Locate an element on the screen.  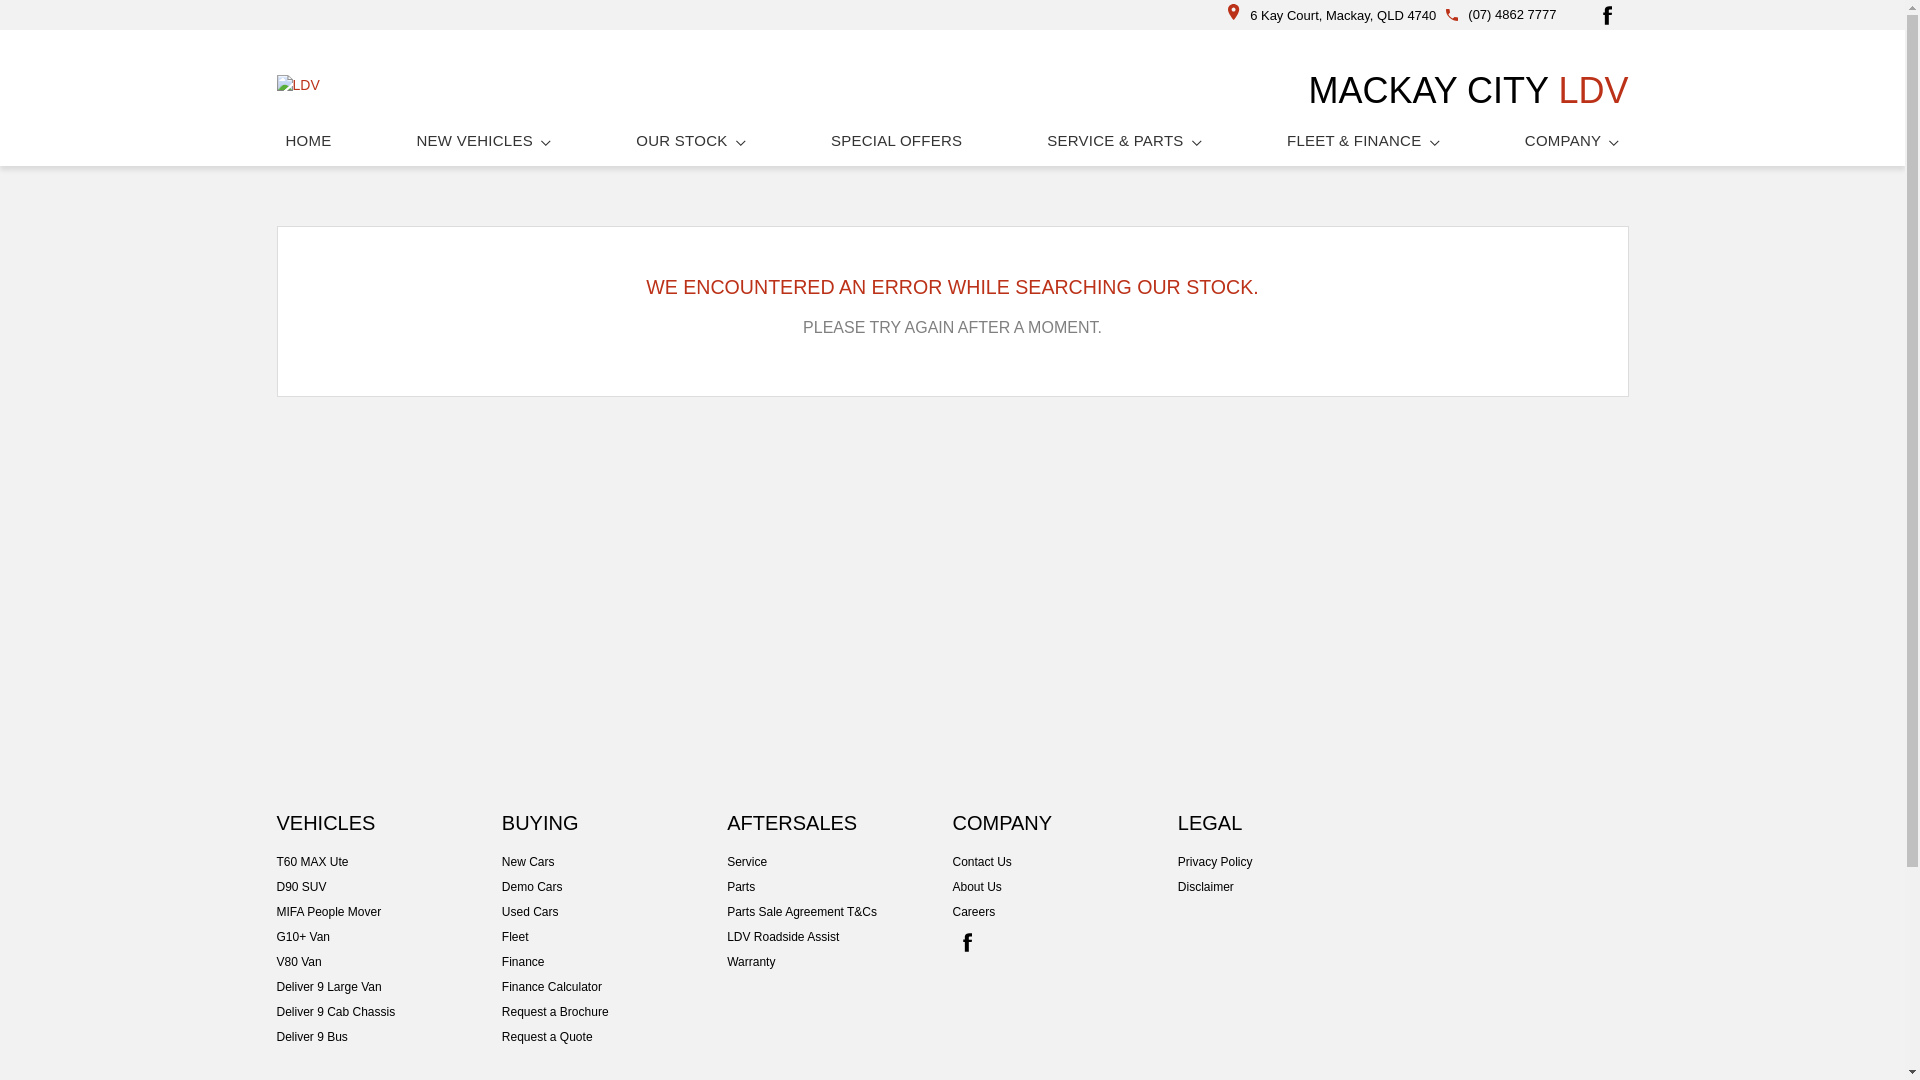
Deliver 9 Cab Chassis is located at coordinates (388, 1012).